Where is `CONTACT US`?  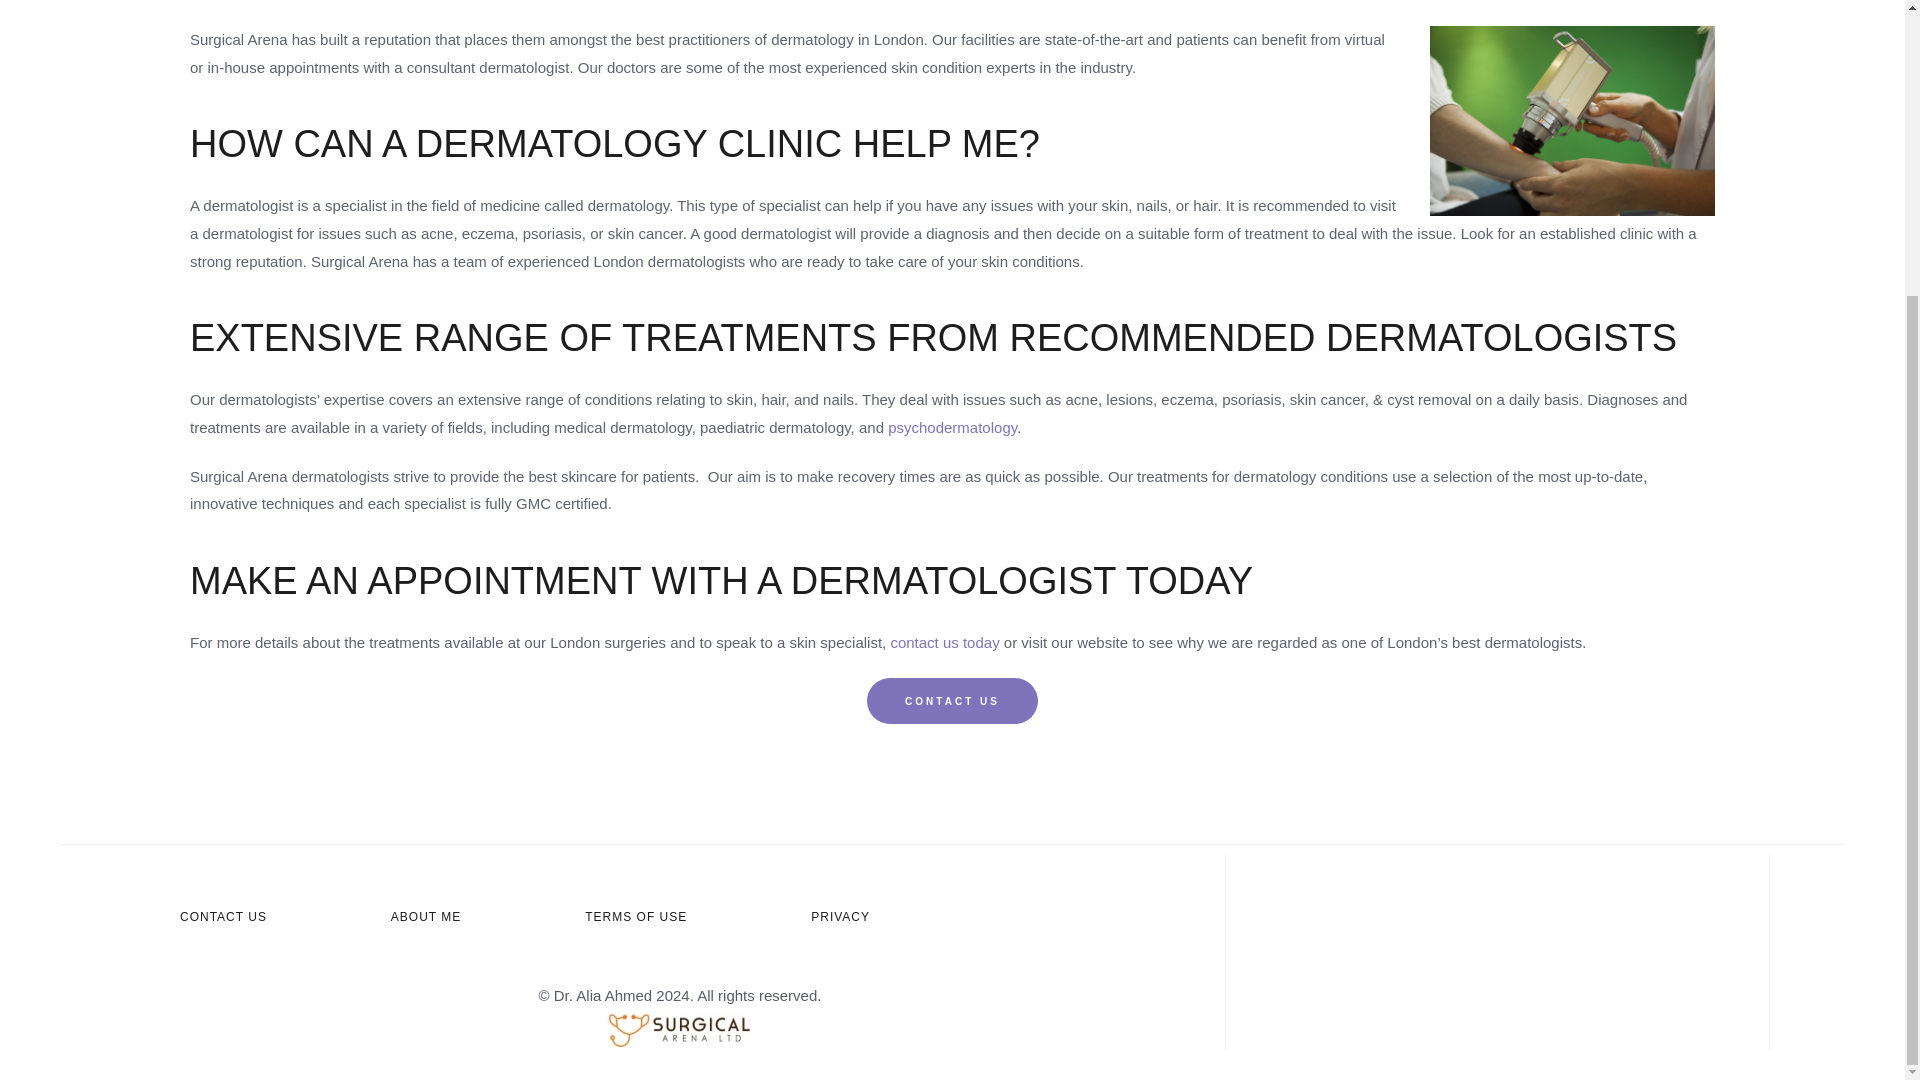
CONTACT US is located at coordinates (952, 701).